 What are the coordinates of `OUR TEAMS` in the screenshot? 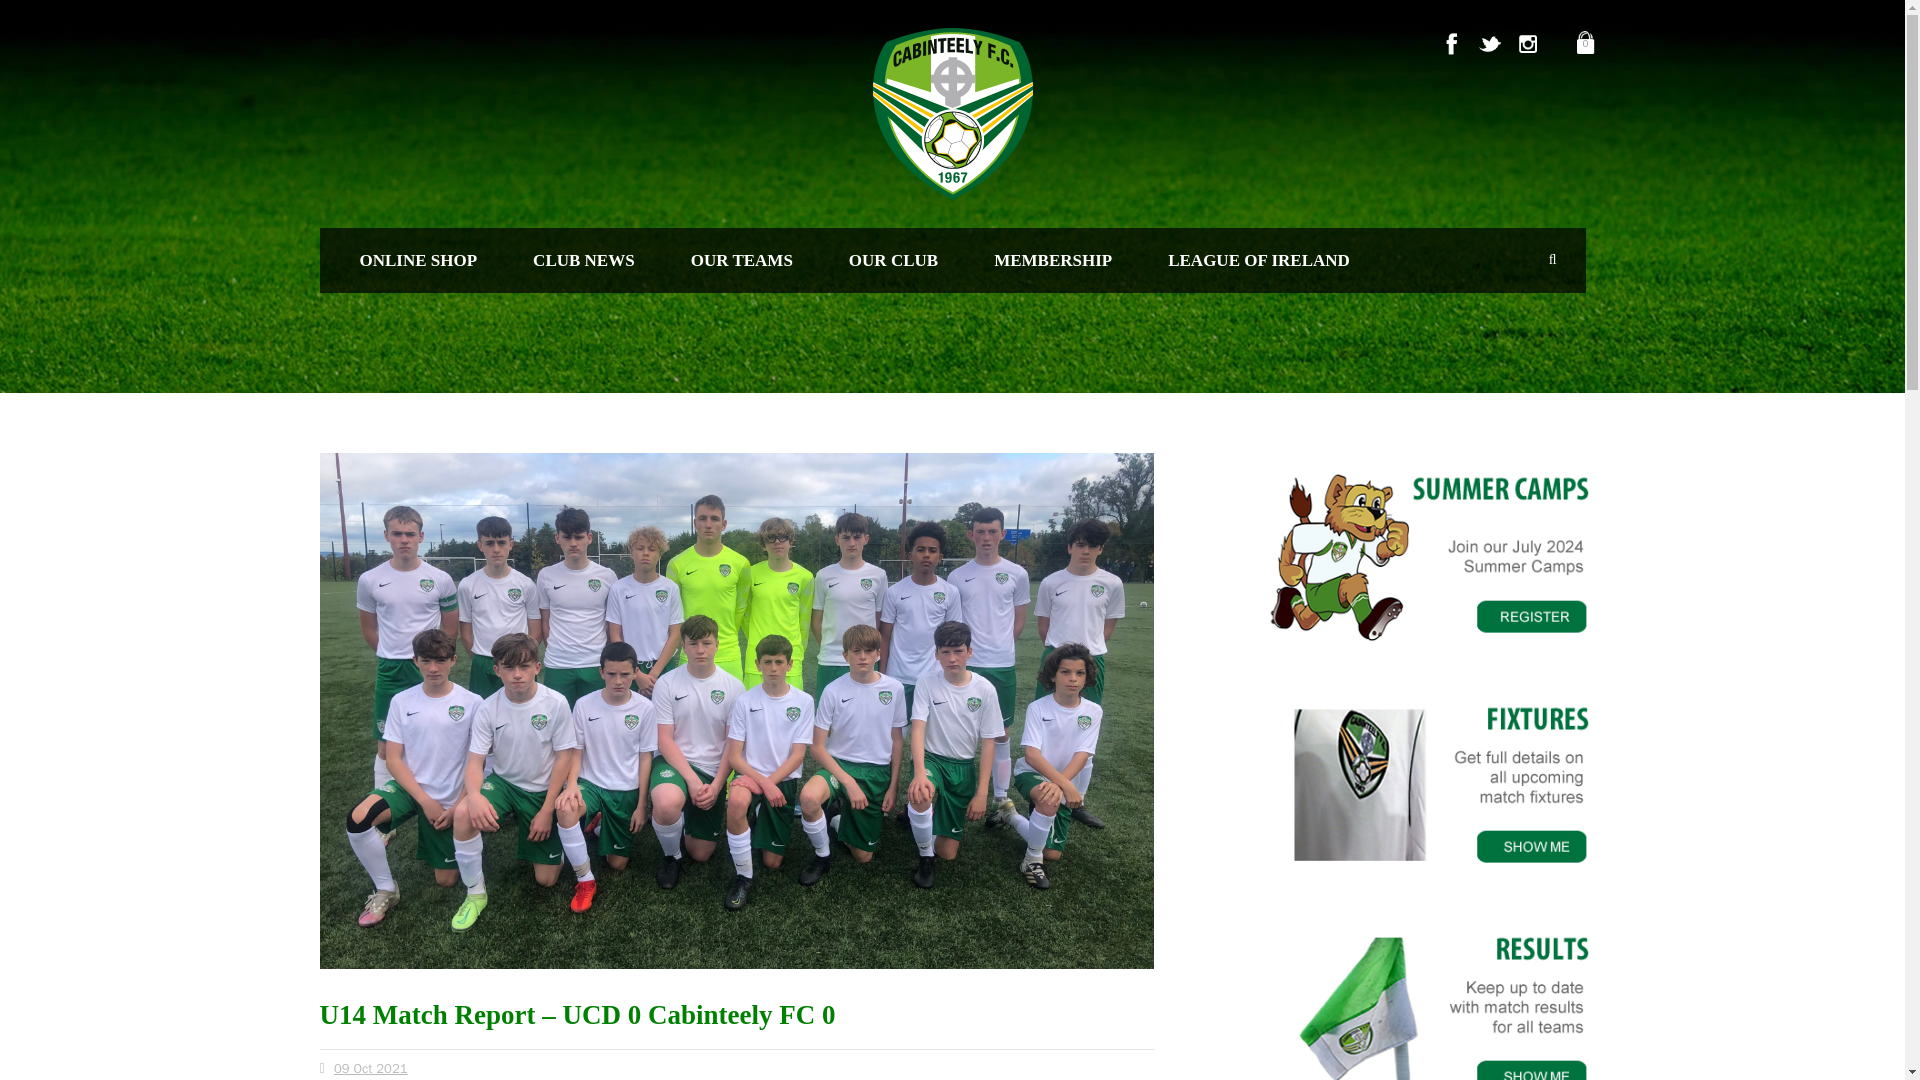 It's located at (742, 260).